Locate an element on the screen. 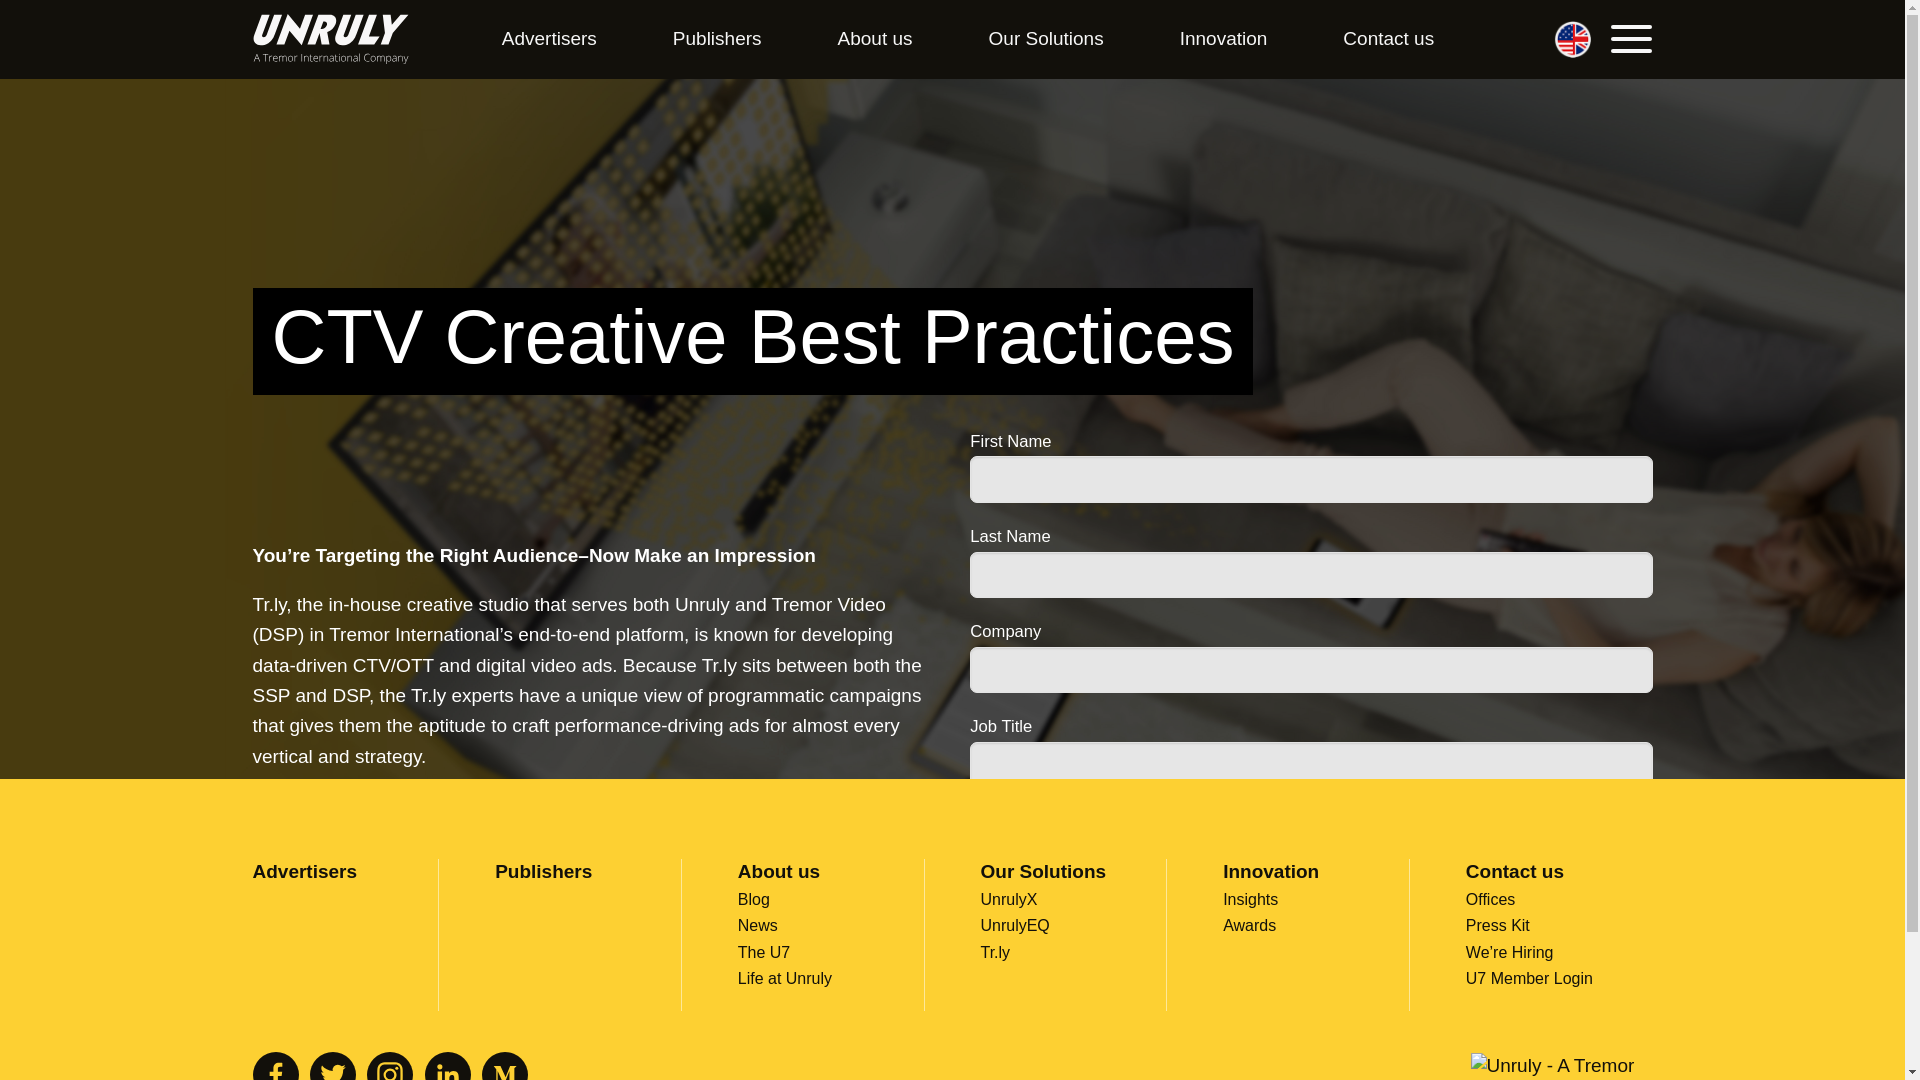 The width and height of the screenshot is (1920, 1080). Life at Unruly is located at coordinates (784, 978).